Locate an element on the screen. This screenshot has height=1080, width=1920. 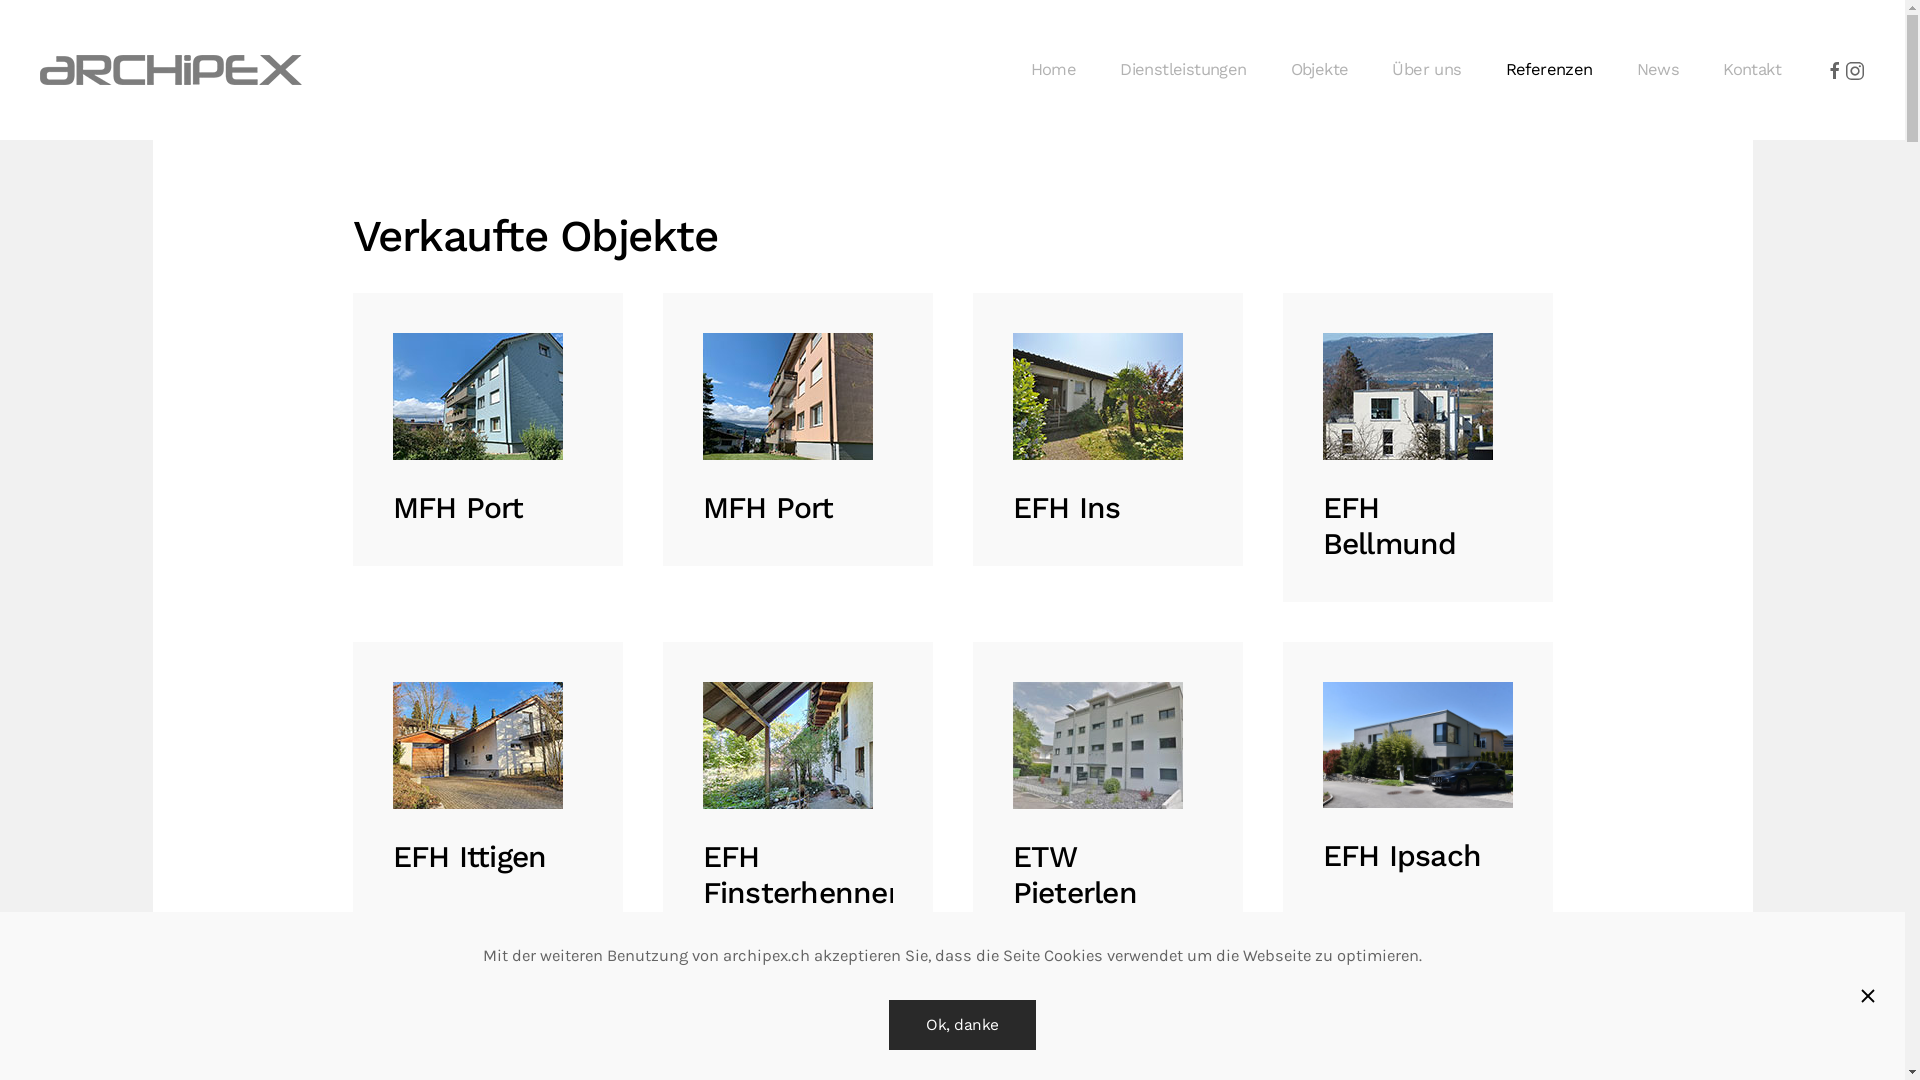
News is located at coordinates (1658, 70).